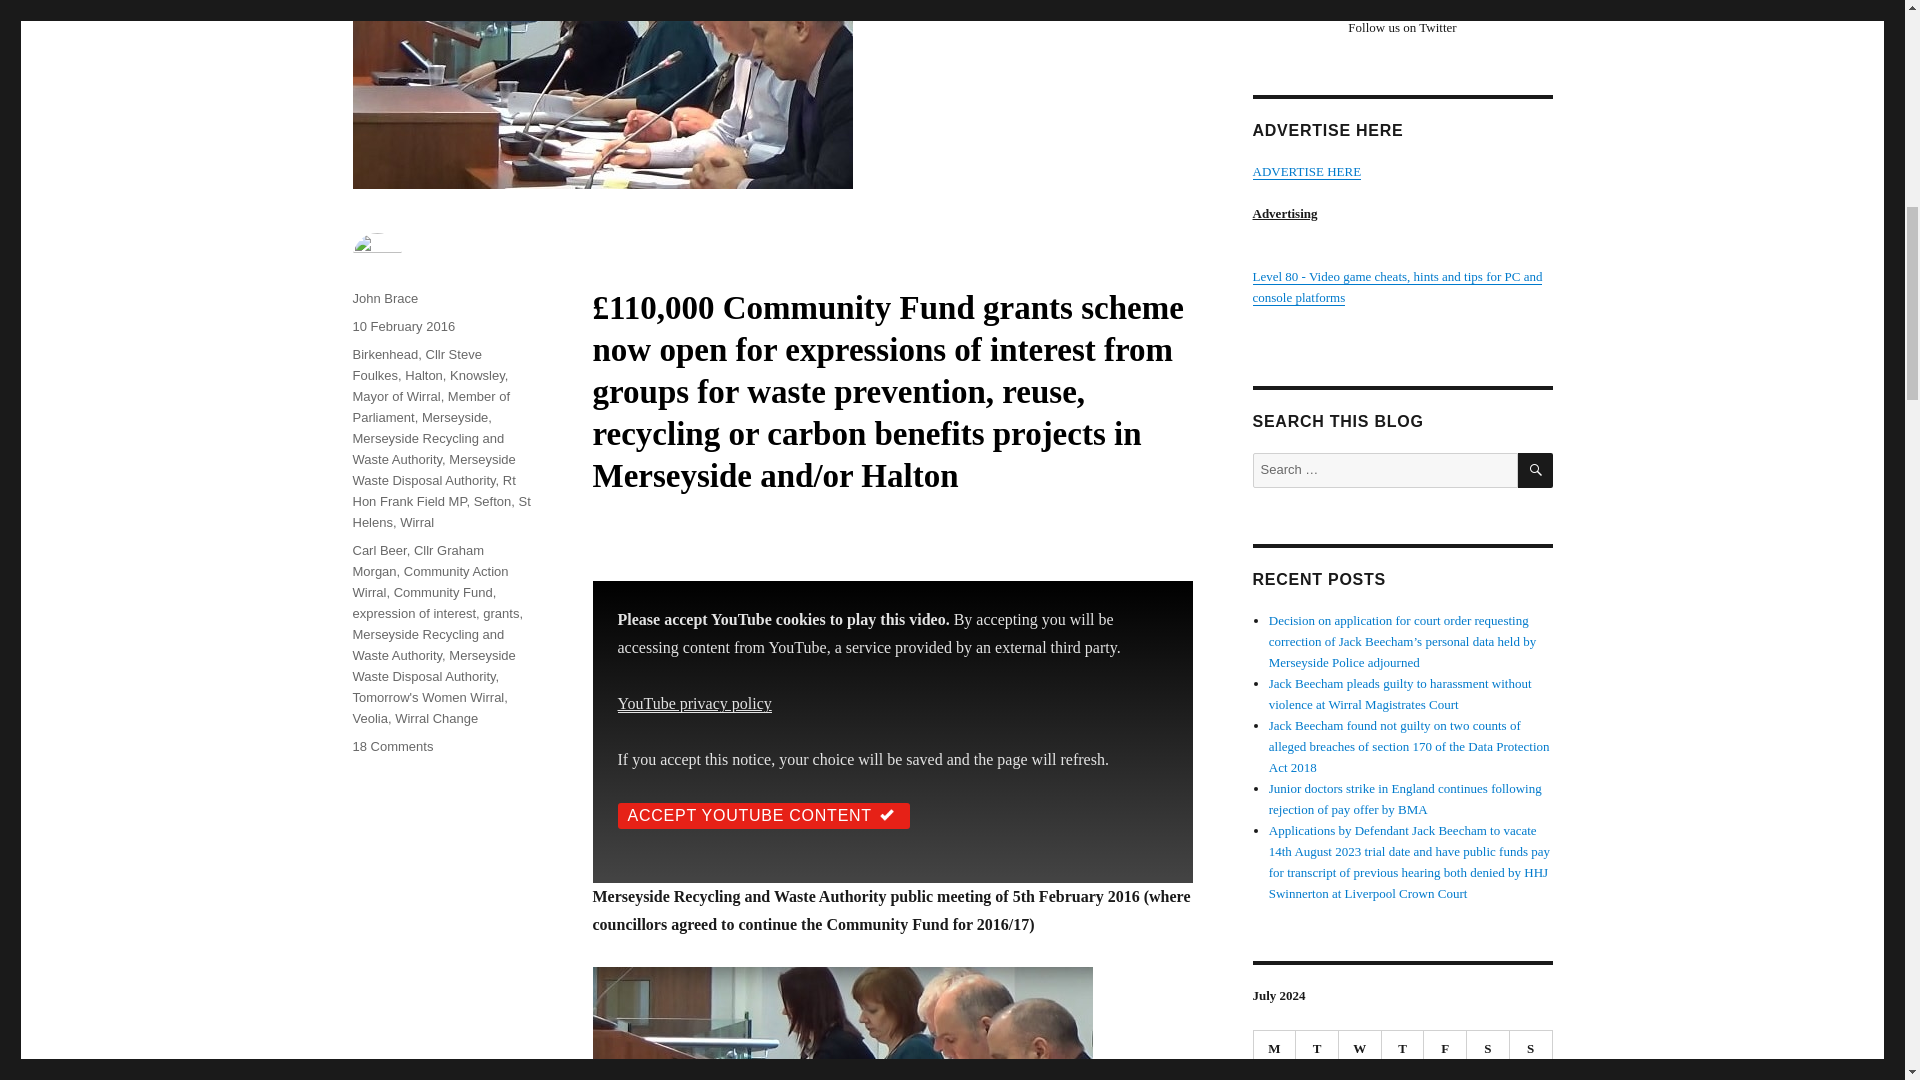 The width and height of the screenshot is (1920, 1080). I want to click on John Brace, so click(384, 298).